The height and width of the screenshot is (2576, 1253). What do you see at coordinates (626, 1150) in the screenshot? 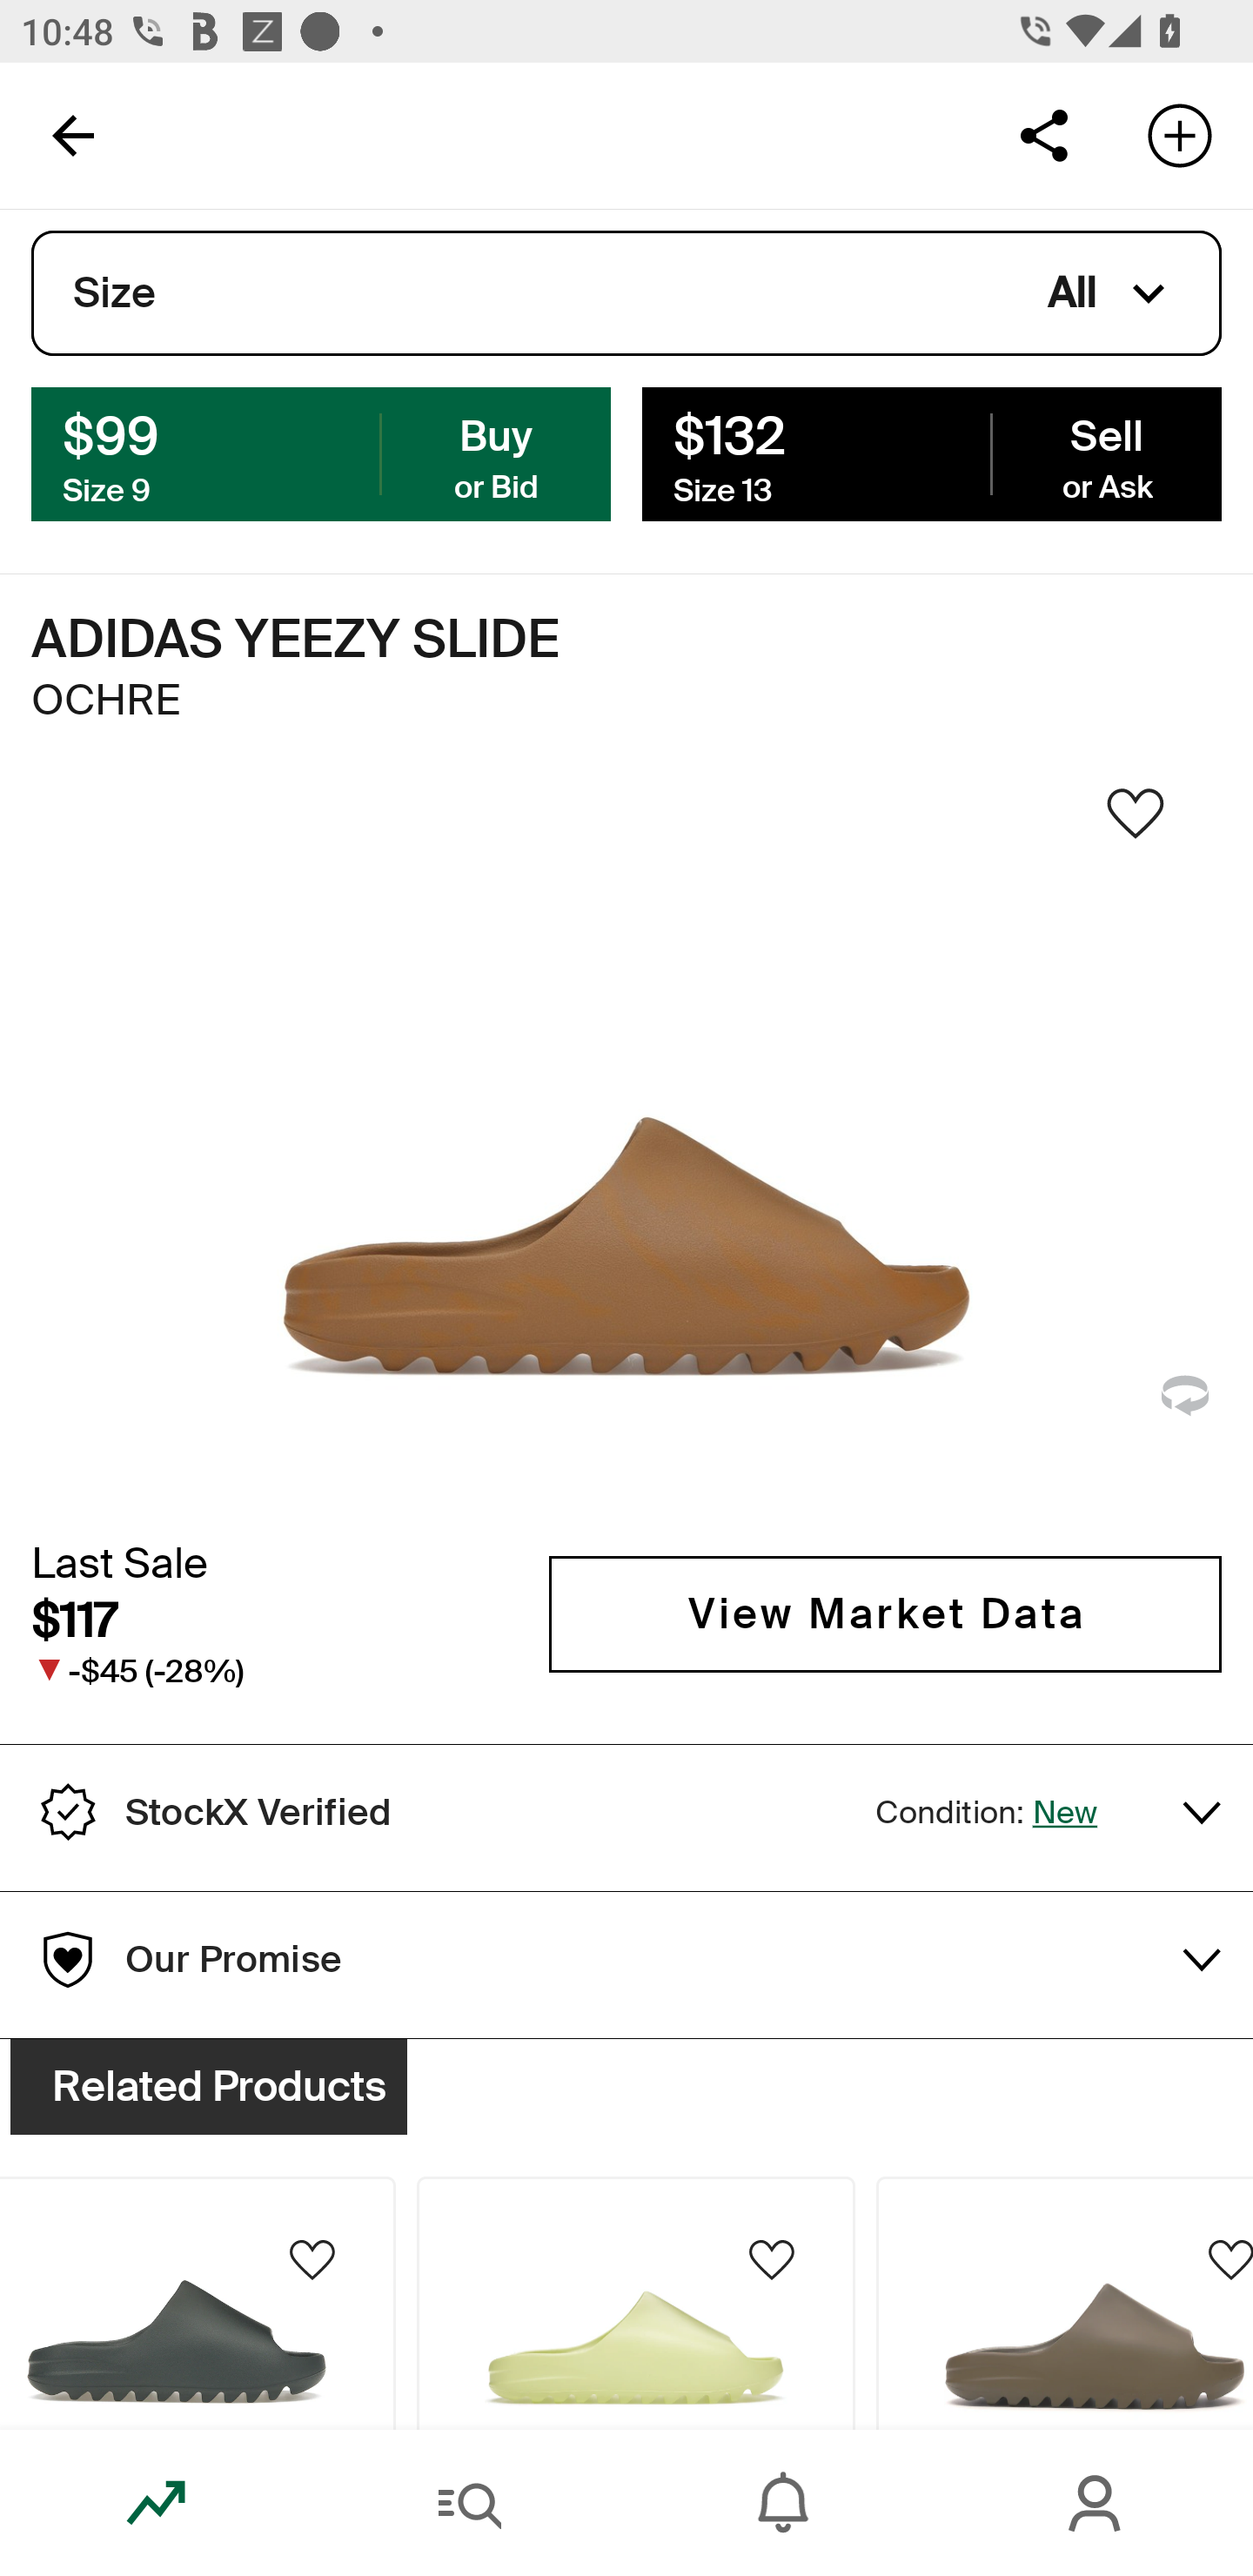
I see `Sneaker Image` at bounding box center [626, 1150].